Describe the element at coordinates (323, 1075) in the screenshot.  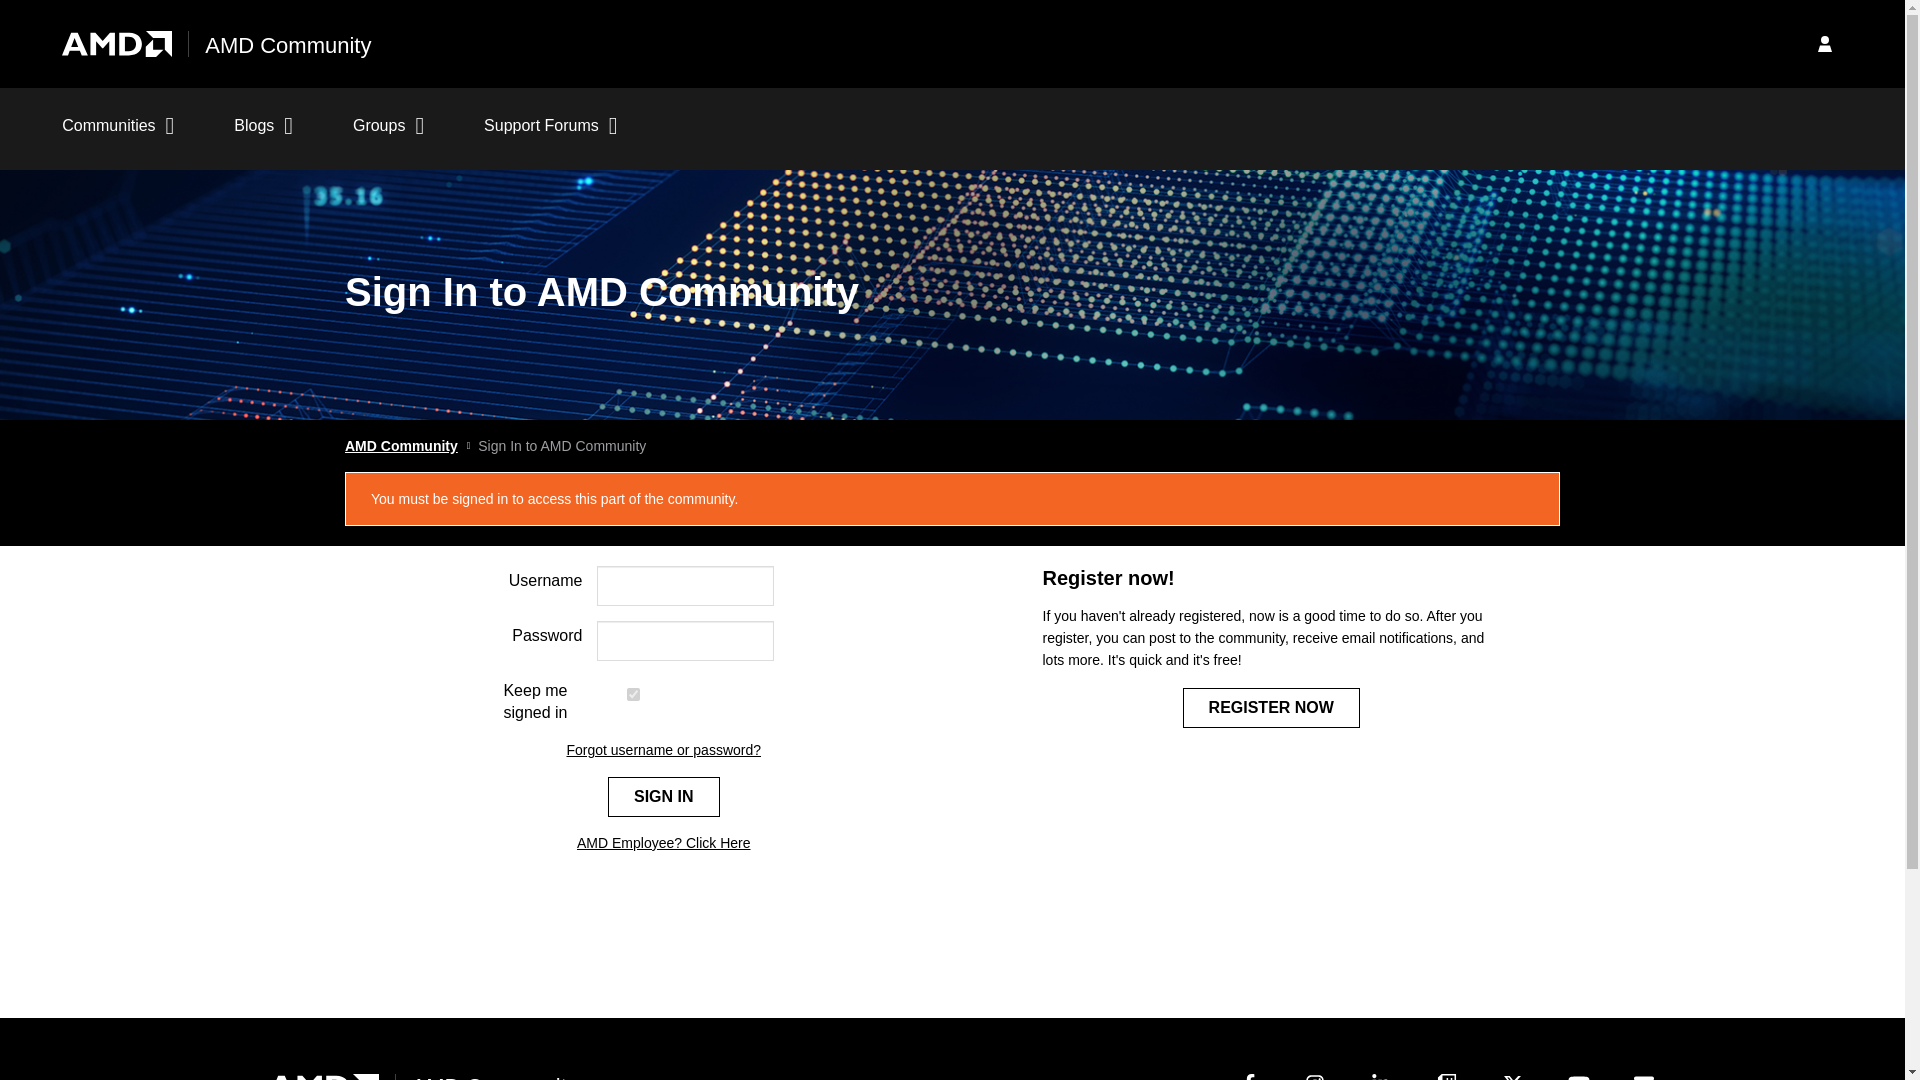
I see `AMD Logo` at that location.